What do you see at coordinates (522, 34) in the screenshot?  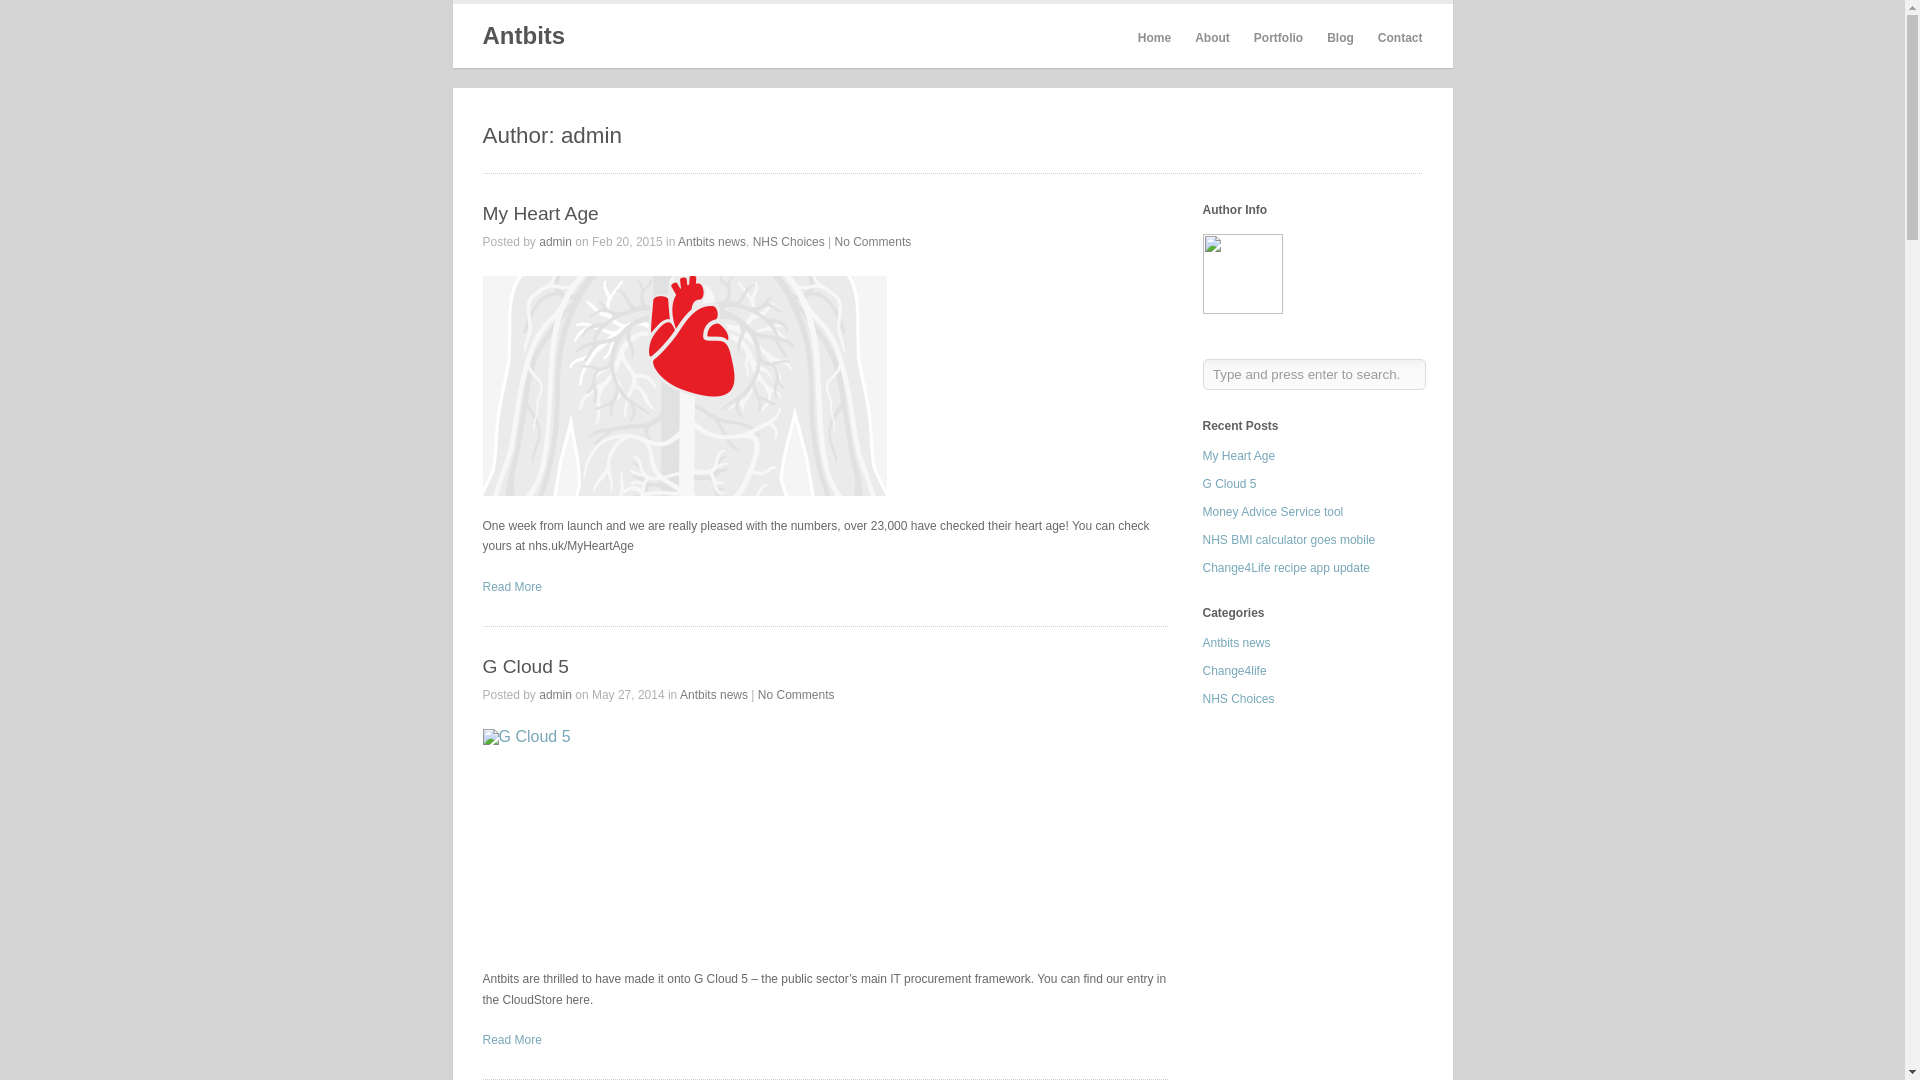 I see `Antbits` at bounding box center [522, 34].